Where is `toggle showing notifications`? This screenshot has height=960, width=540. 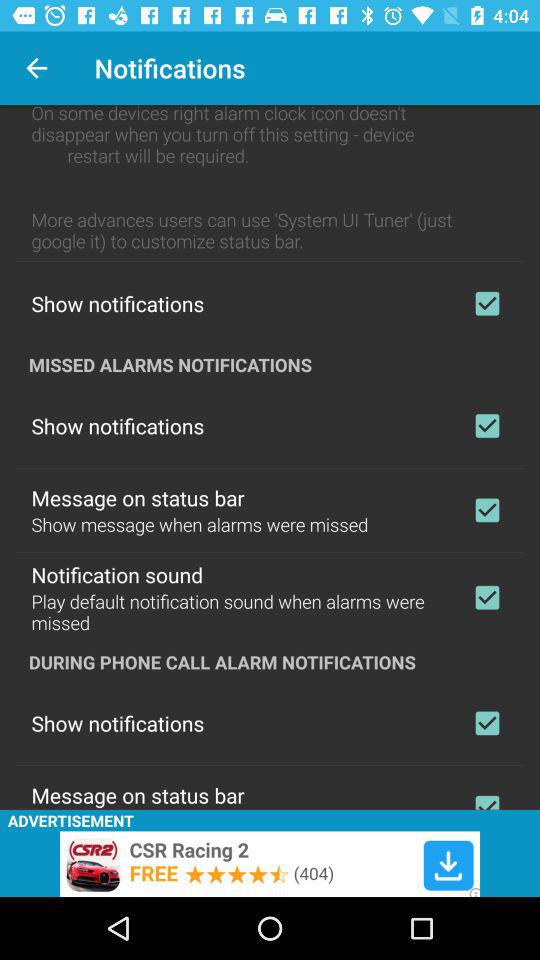
toggle showing notifications is located at coordinates (487, 426).